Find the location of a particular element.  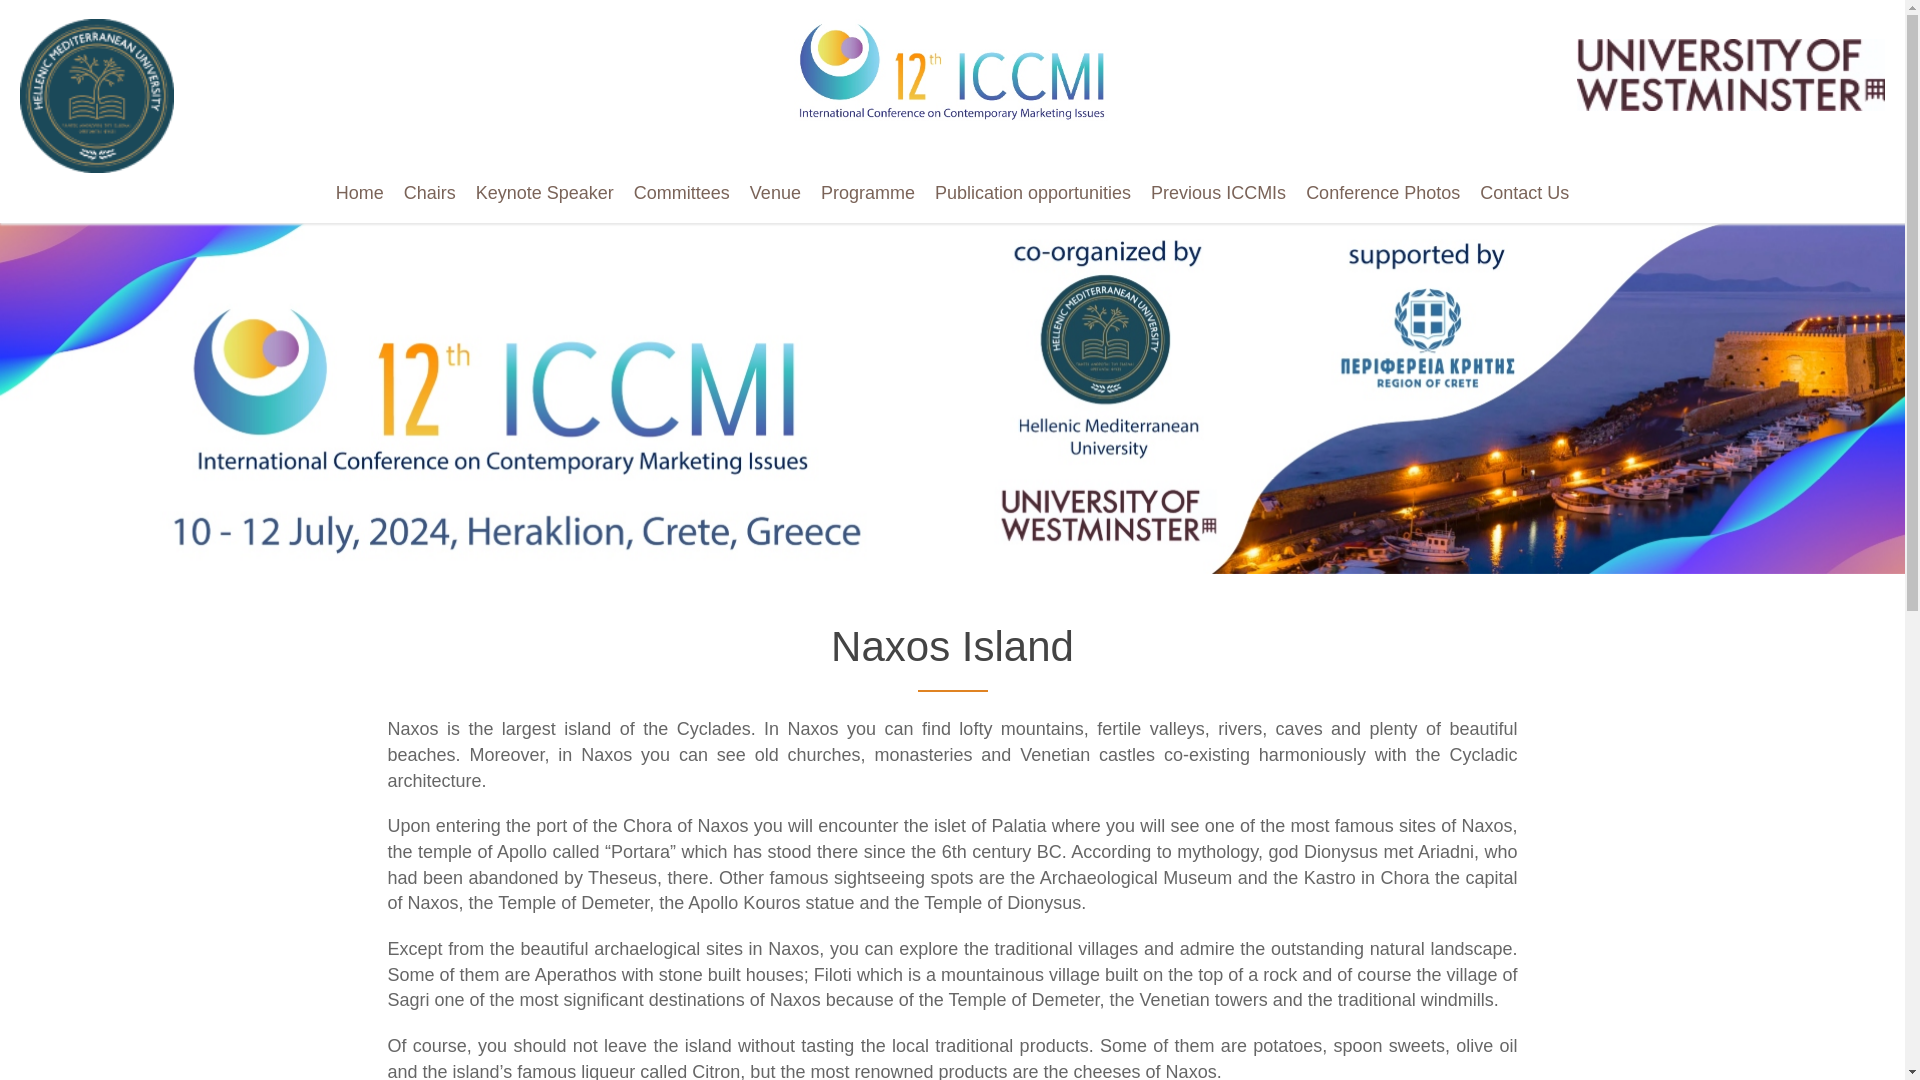

Committees is located at coordinates (682, 192).